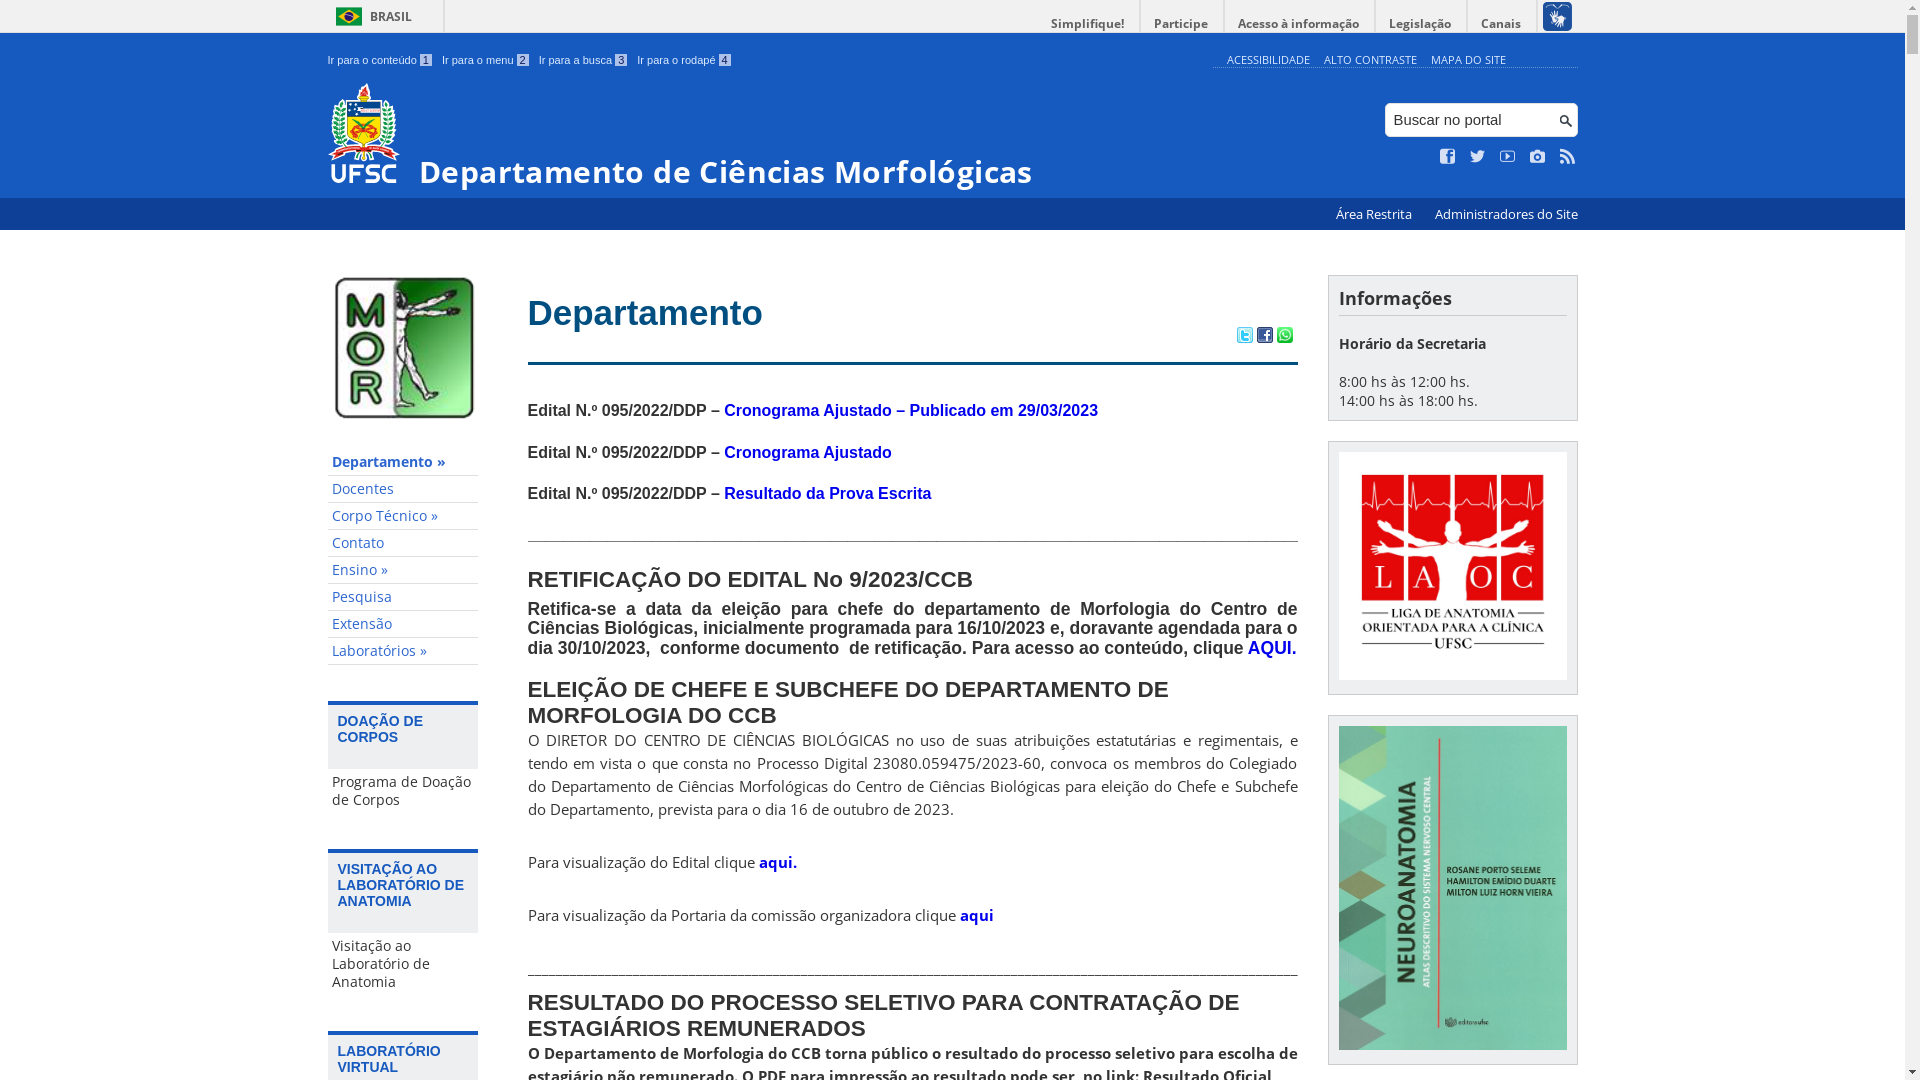 This screenshot has height=1080, width=1920. What do you see at coordinates (1272, 648) in the screenshot?
I see `AQUI.` at bounding box center [1272, 648].